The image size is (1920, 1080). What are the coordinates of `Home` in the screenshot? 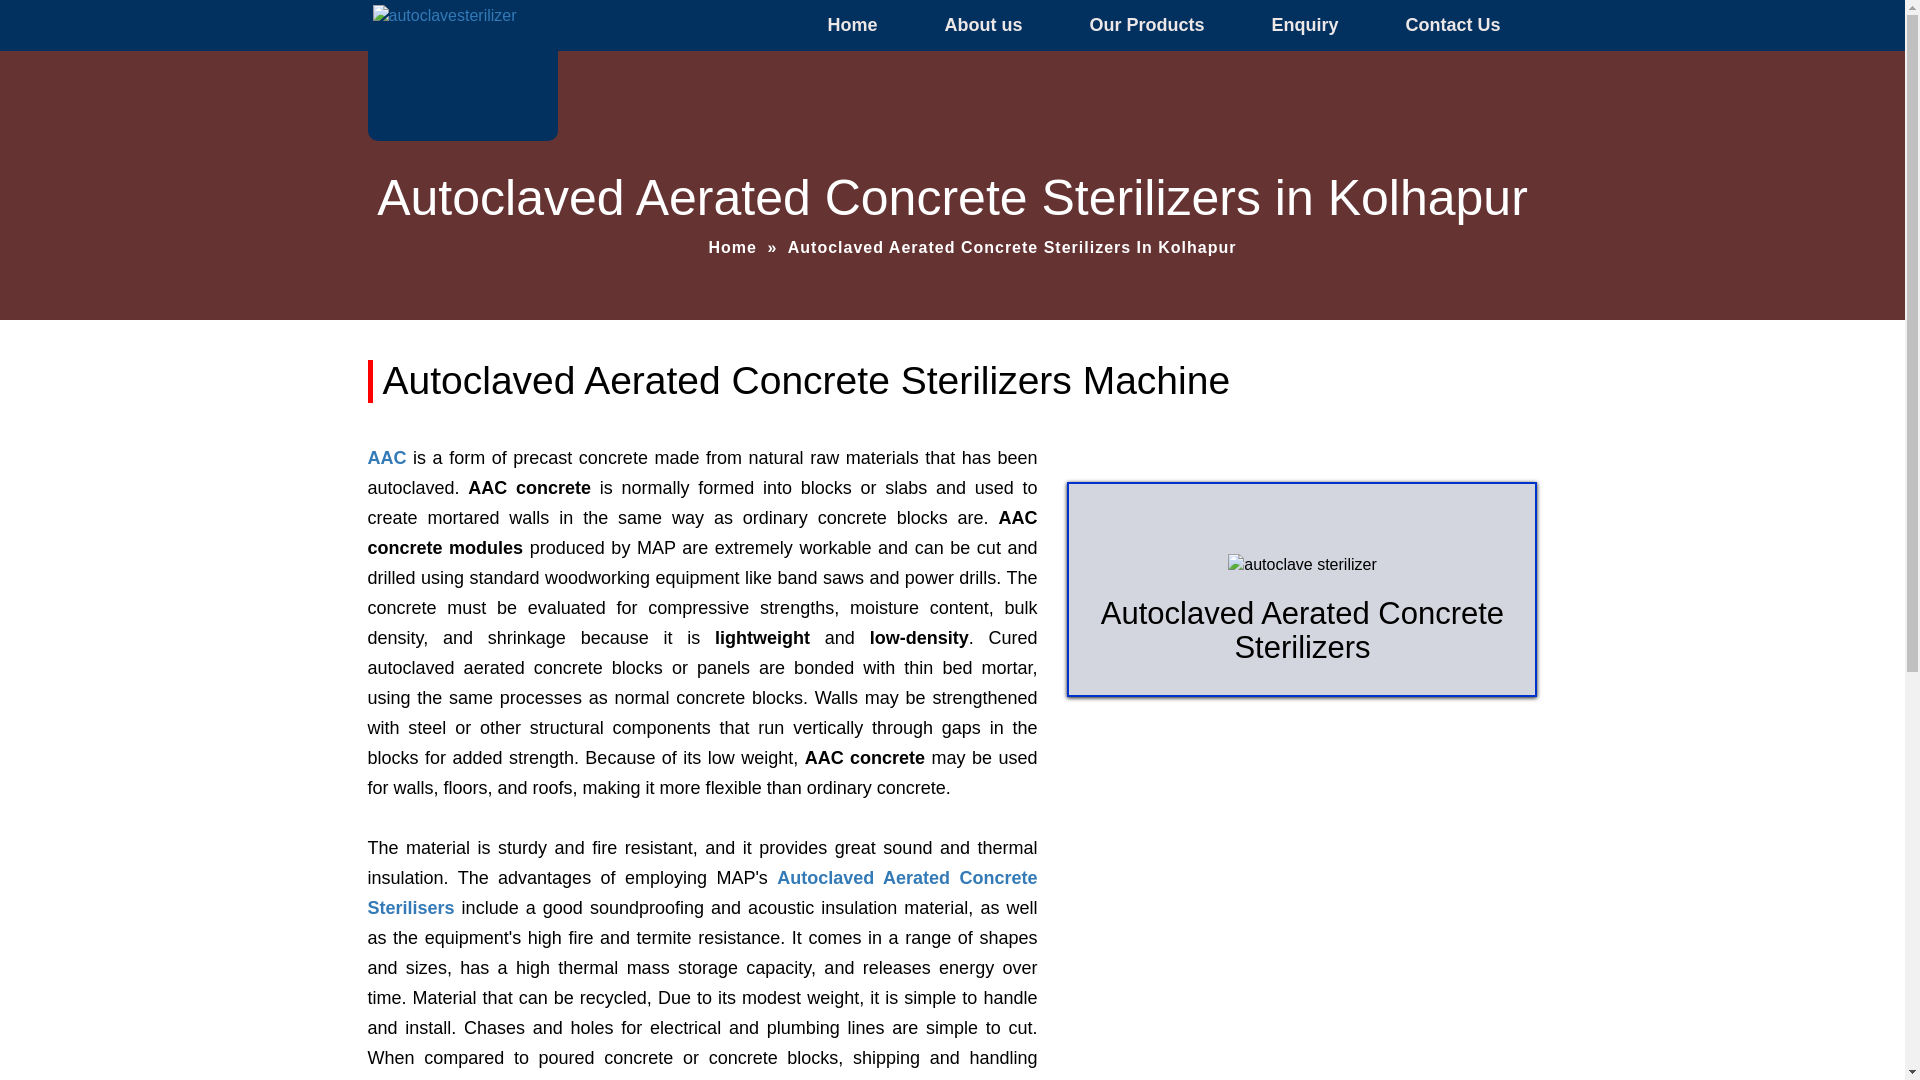 It's located at (851, 25).